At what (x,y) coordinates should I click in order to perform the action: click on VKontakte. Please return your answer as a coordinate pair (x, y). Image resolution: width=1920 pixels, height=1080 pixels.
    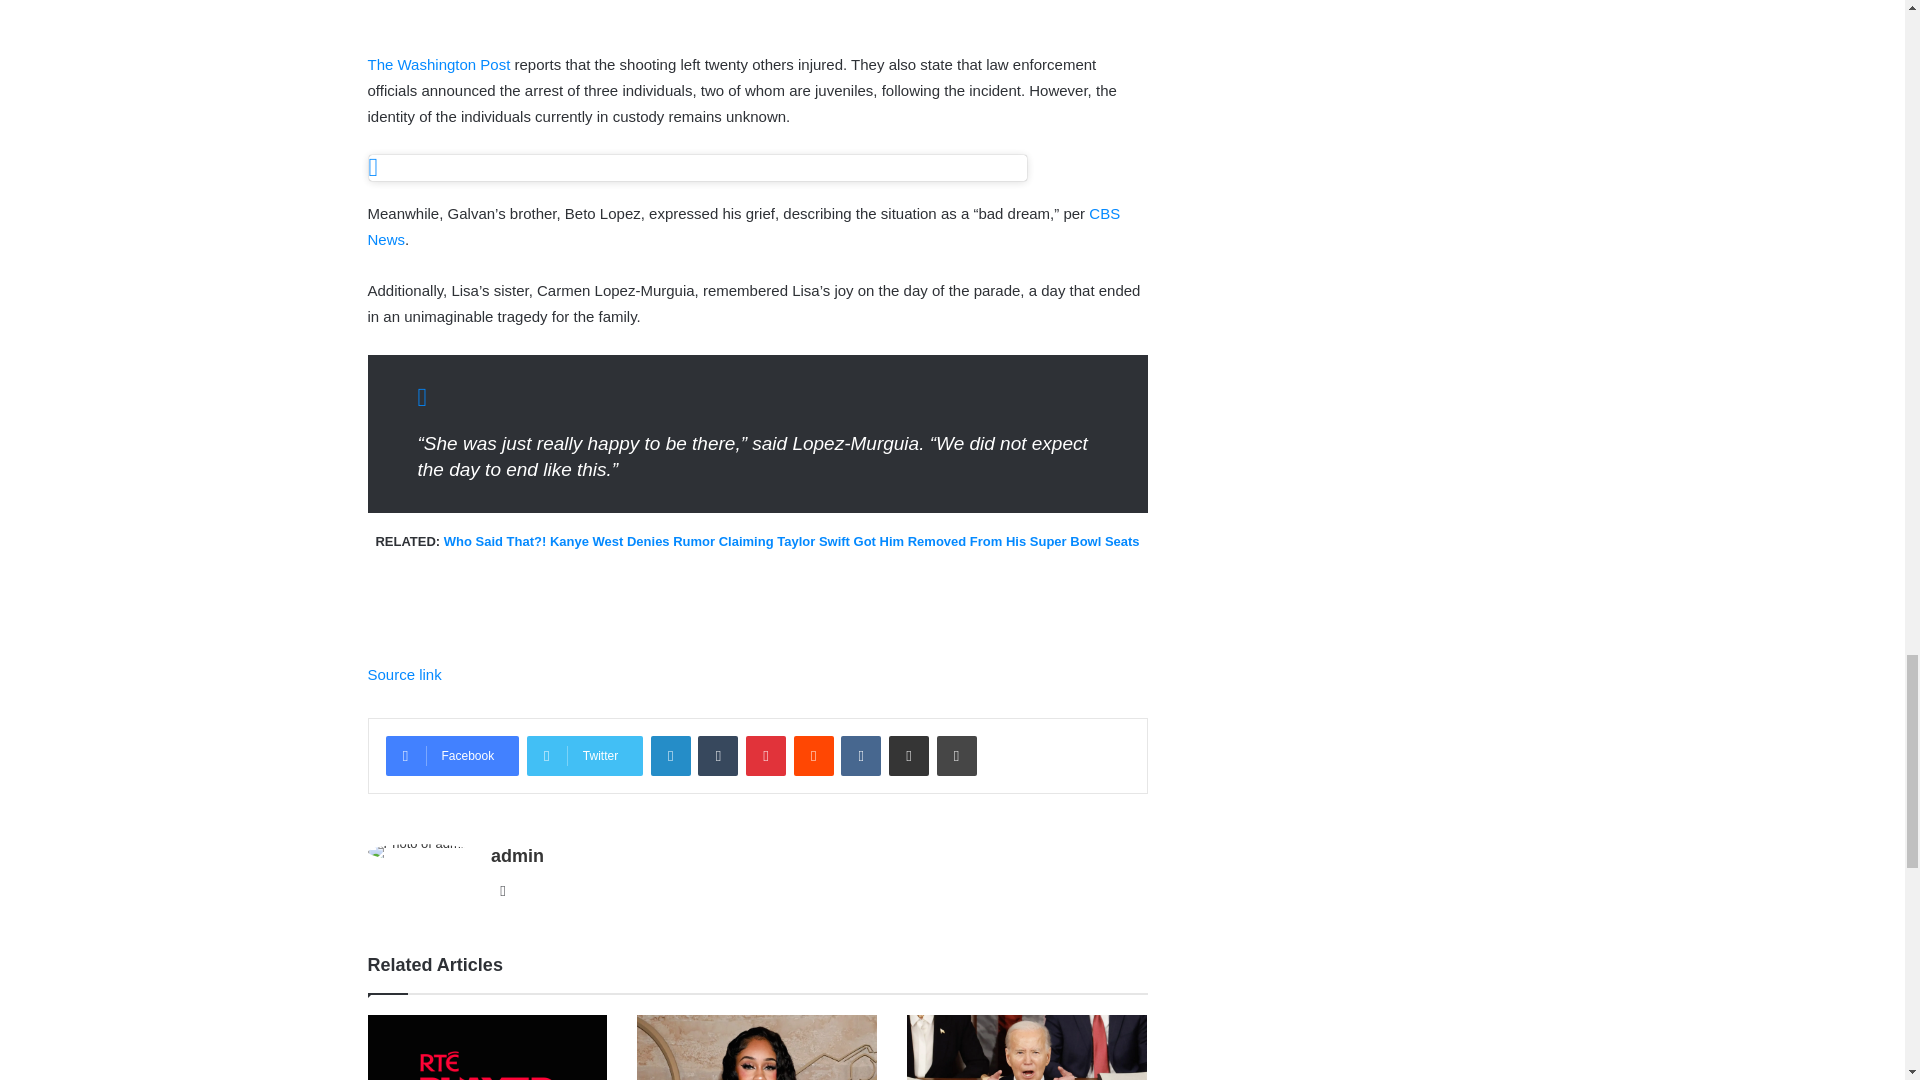
    Looking at the image, I should click on (860, 756).